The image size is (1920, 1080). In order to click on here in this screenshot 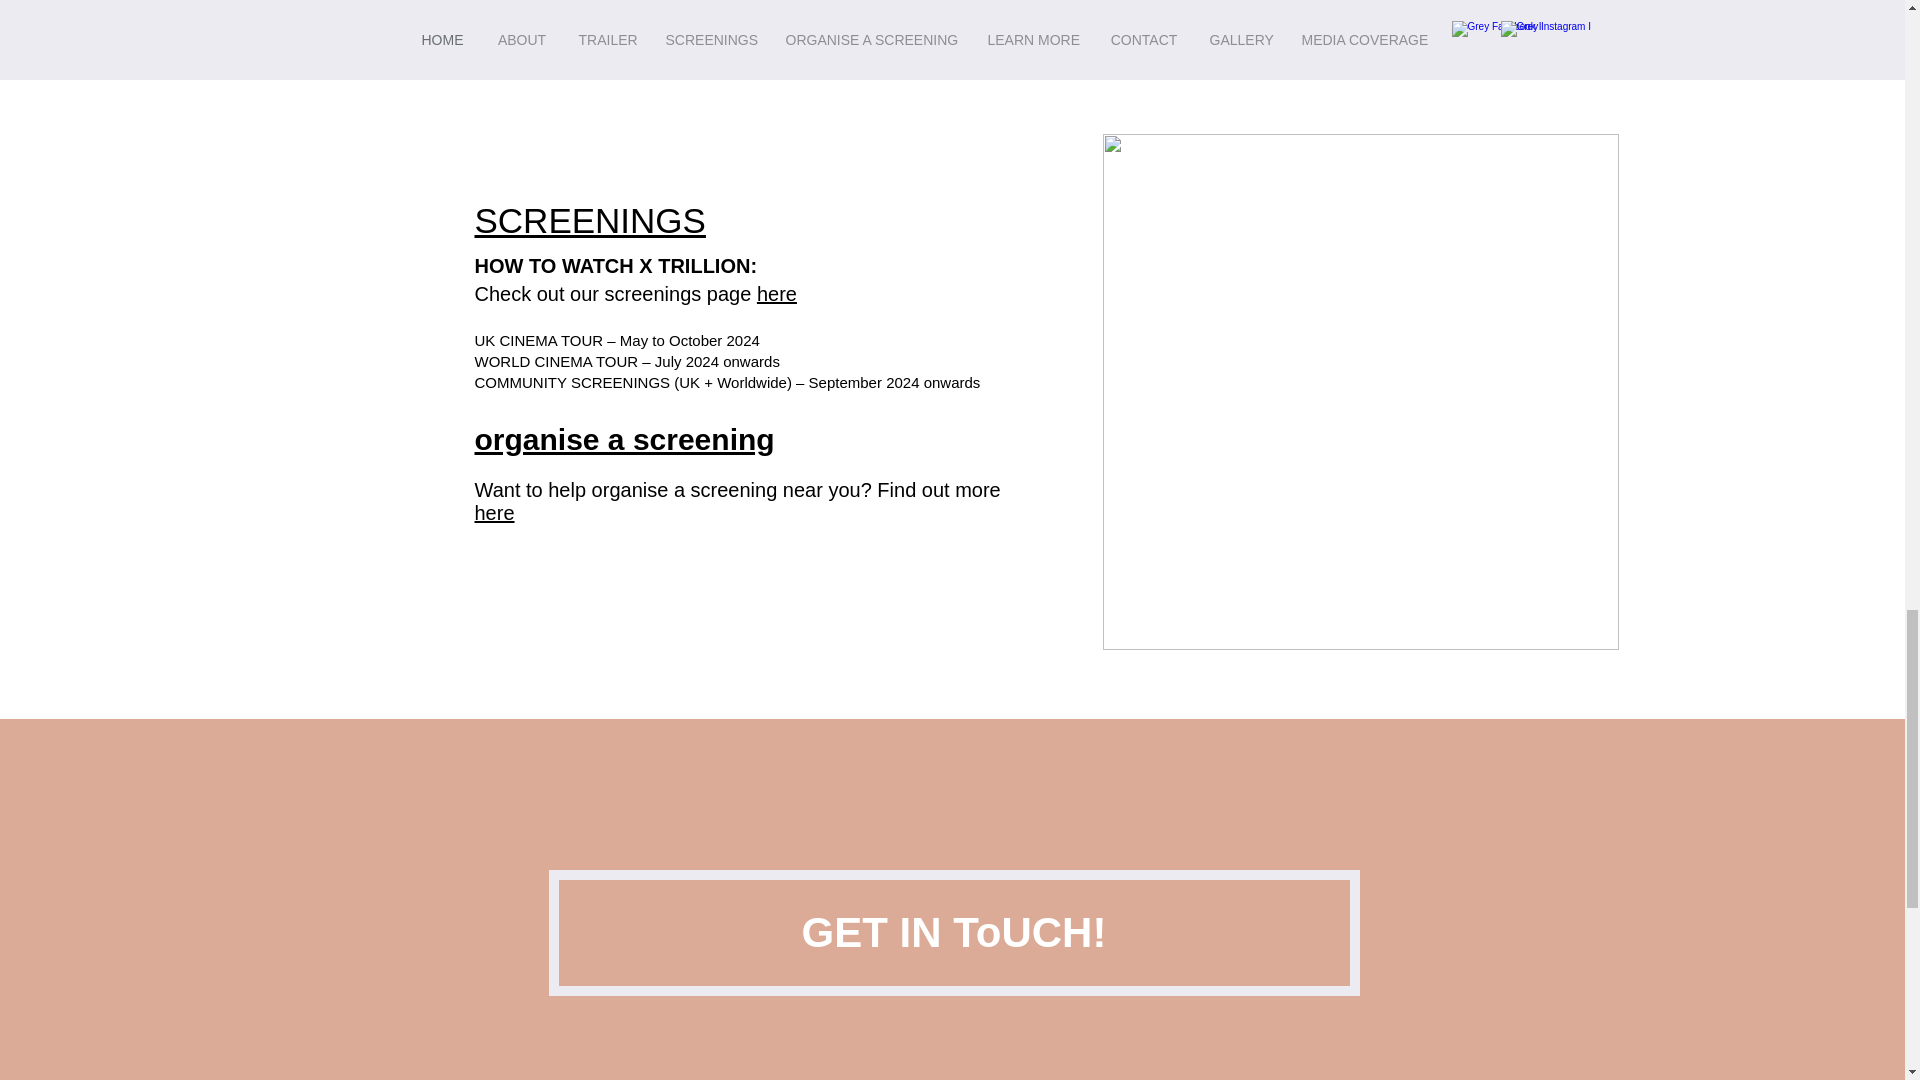, I will do `click(776, 293)`.